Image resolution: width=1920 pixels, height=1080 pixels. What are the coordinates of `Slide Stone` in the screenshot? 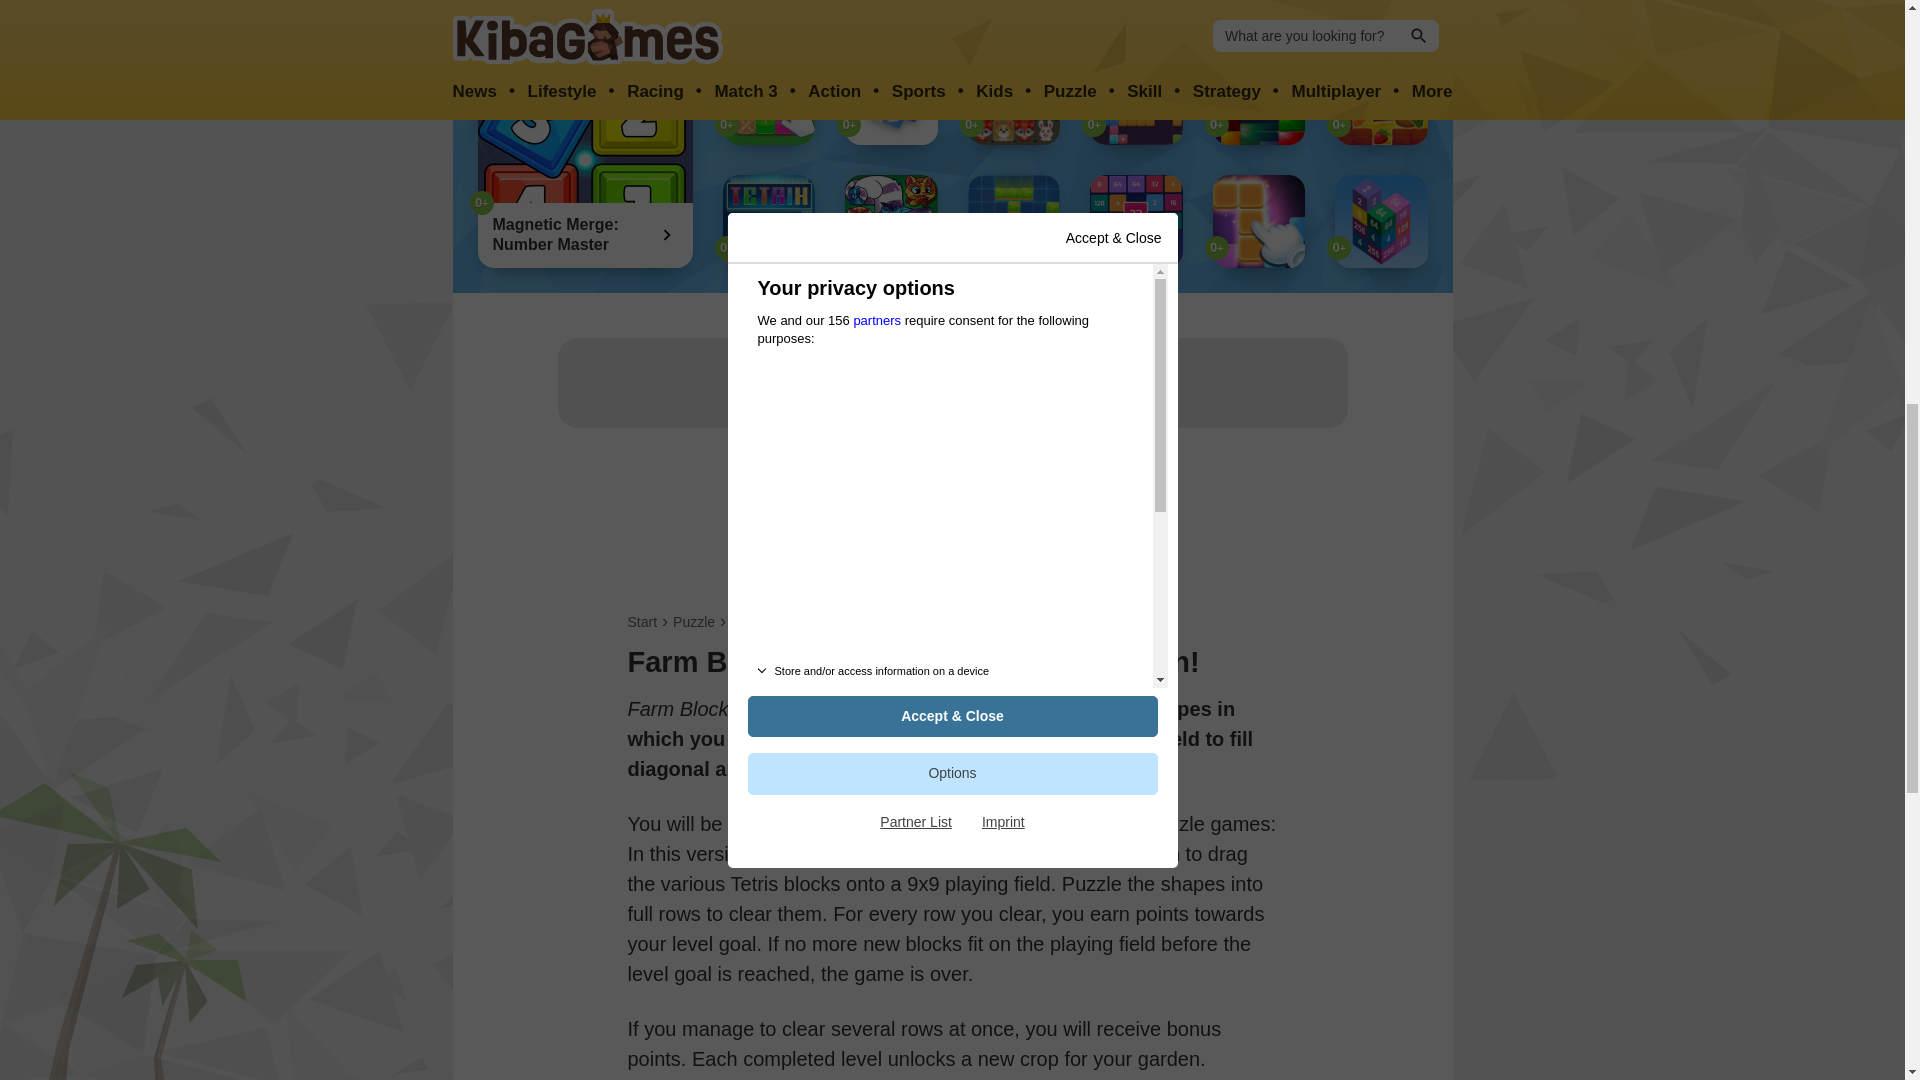 It's located at (1258, 98).